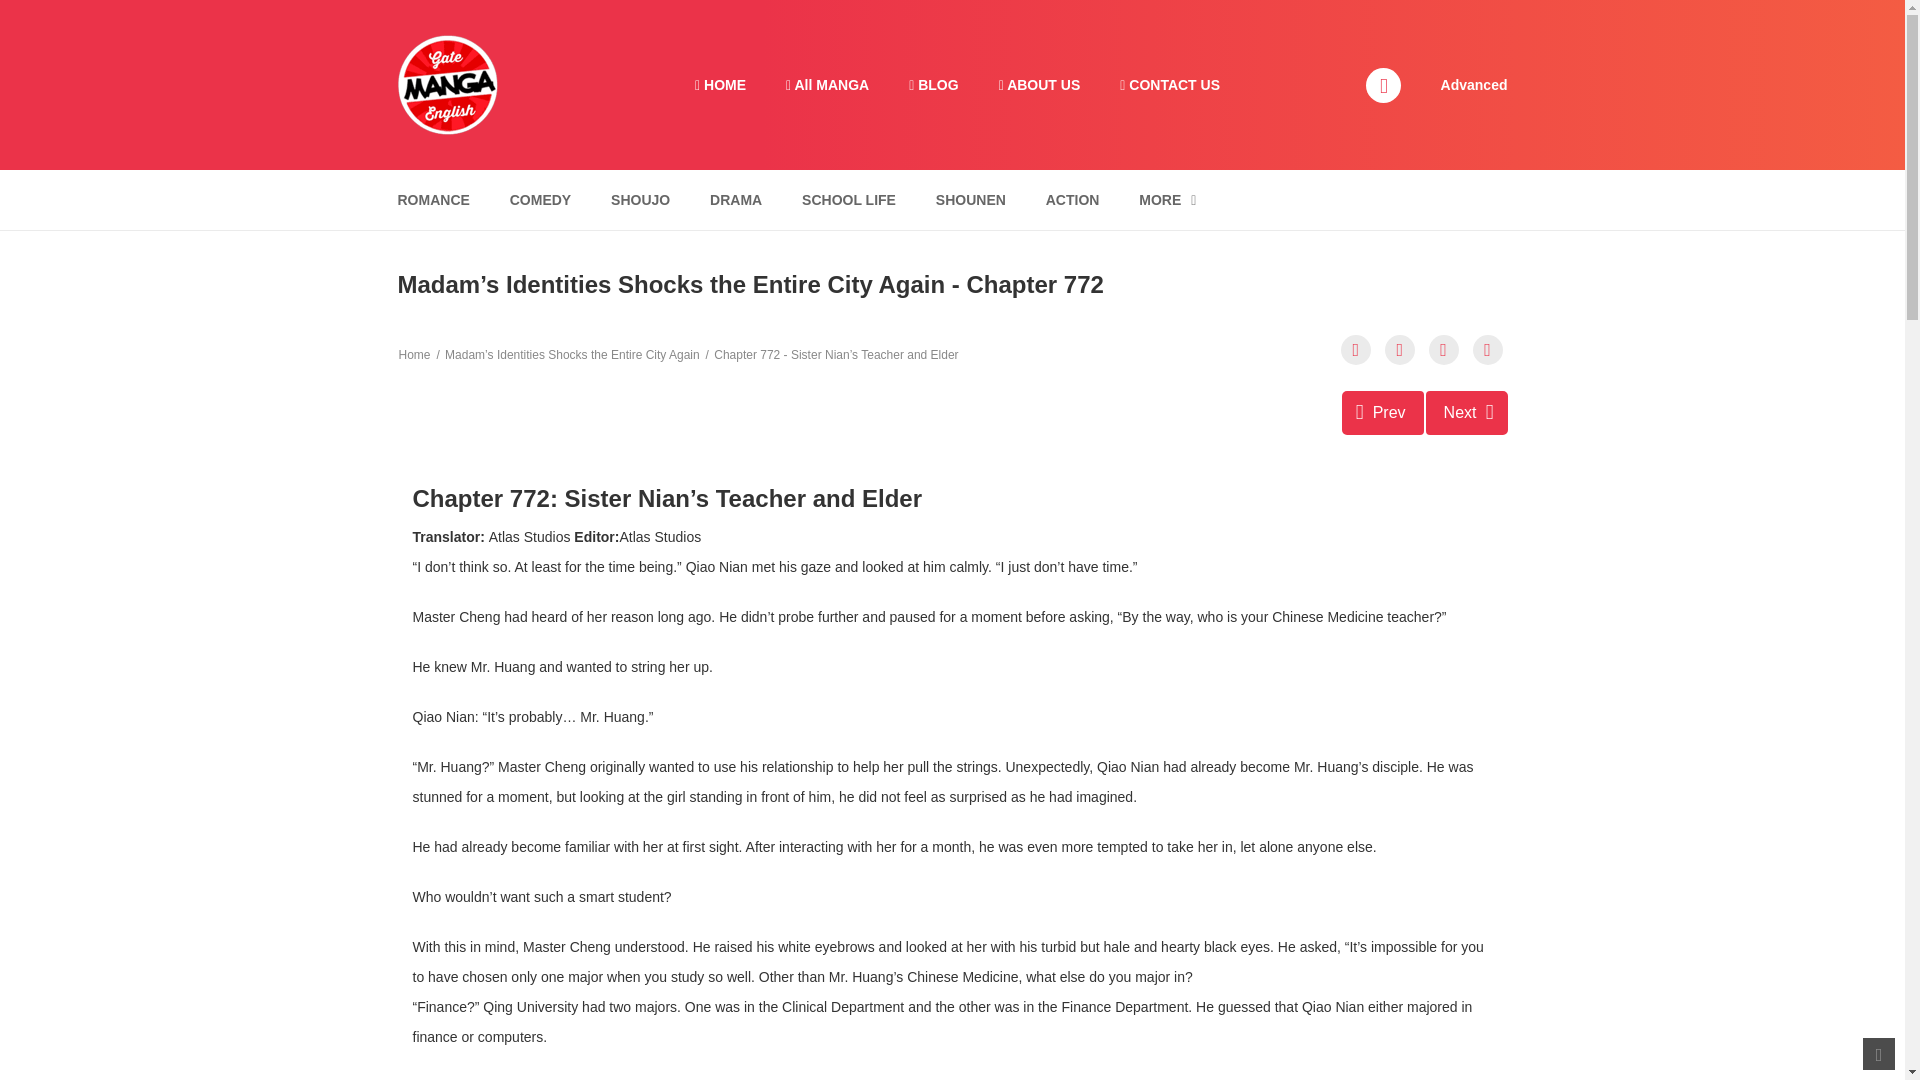 The height and width of the screenshot is (1080, 1920). I want to click on HOME, so click(720, 85).